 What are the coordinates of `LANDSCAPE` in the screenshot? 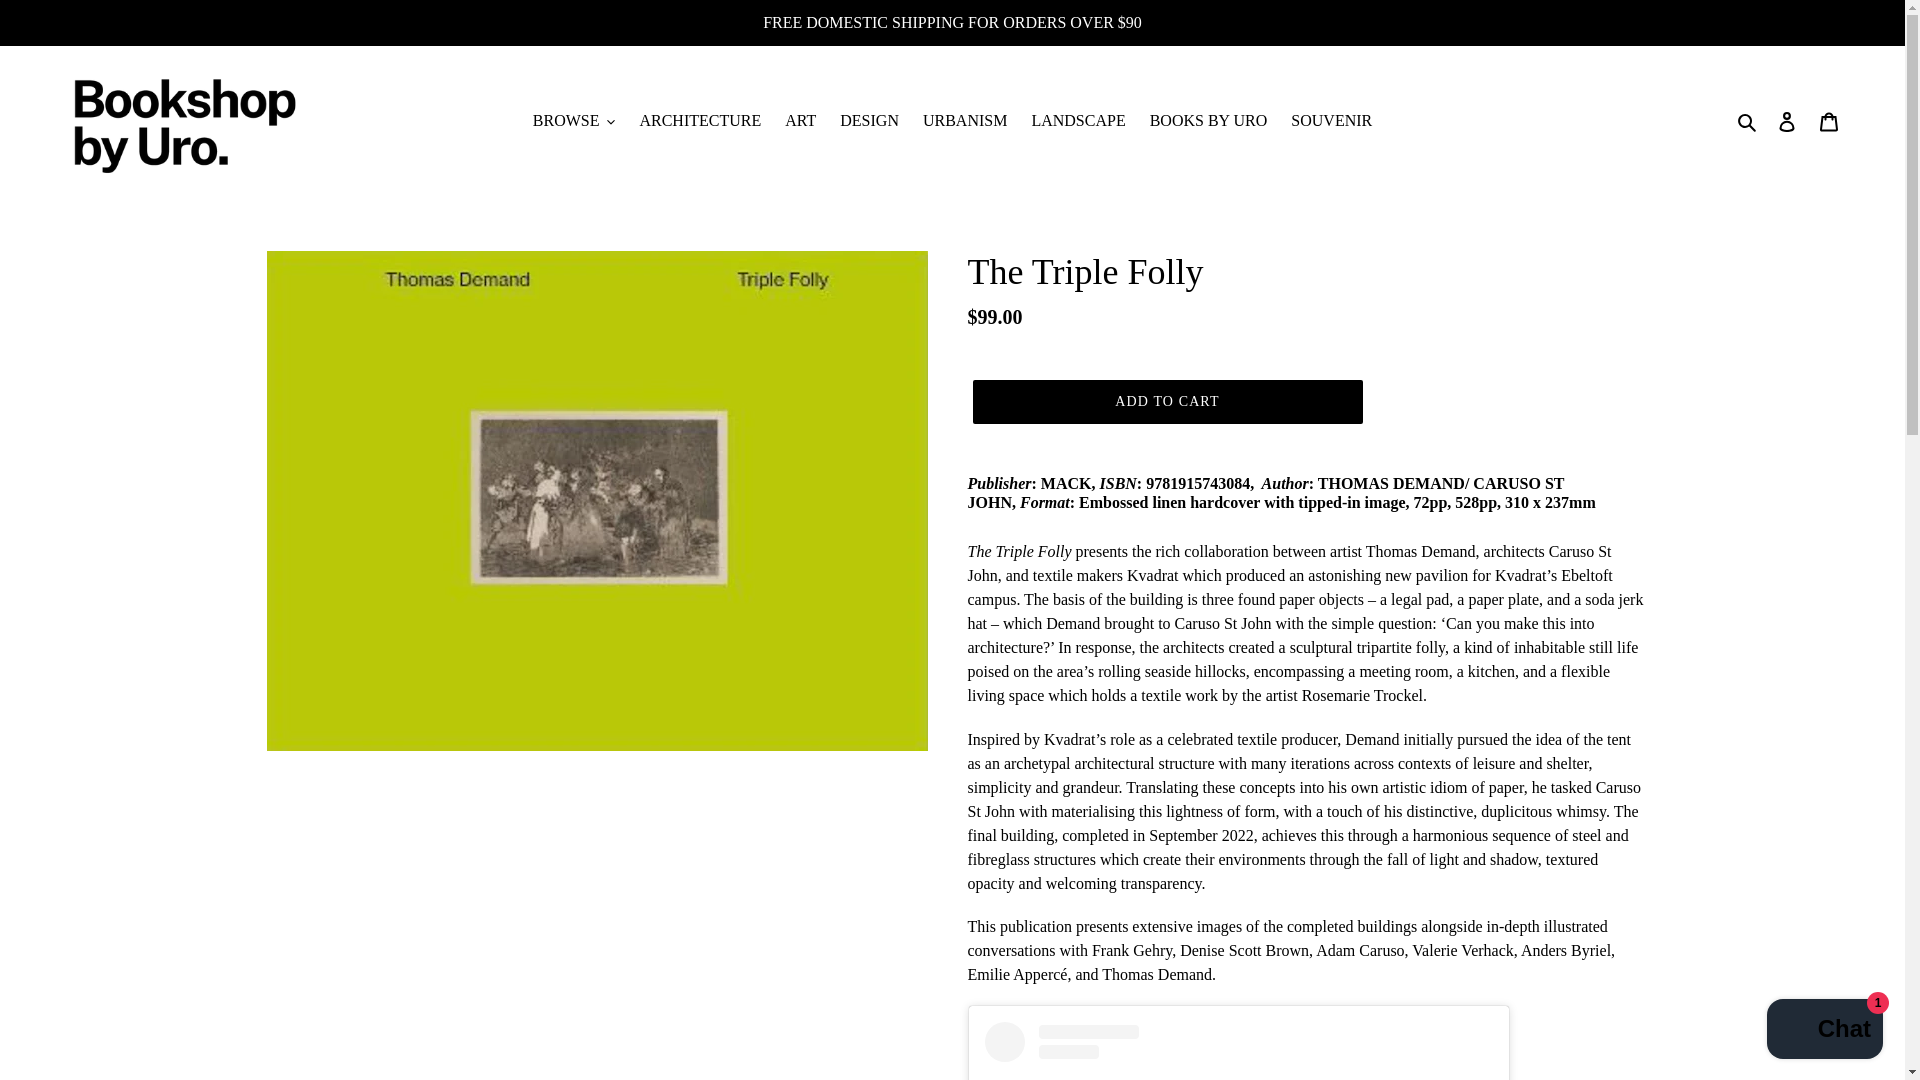 It's located at (1078, 120).